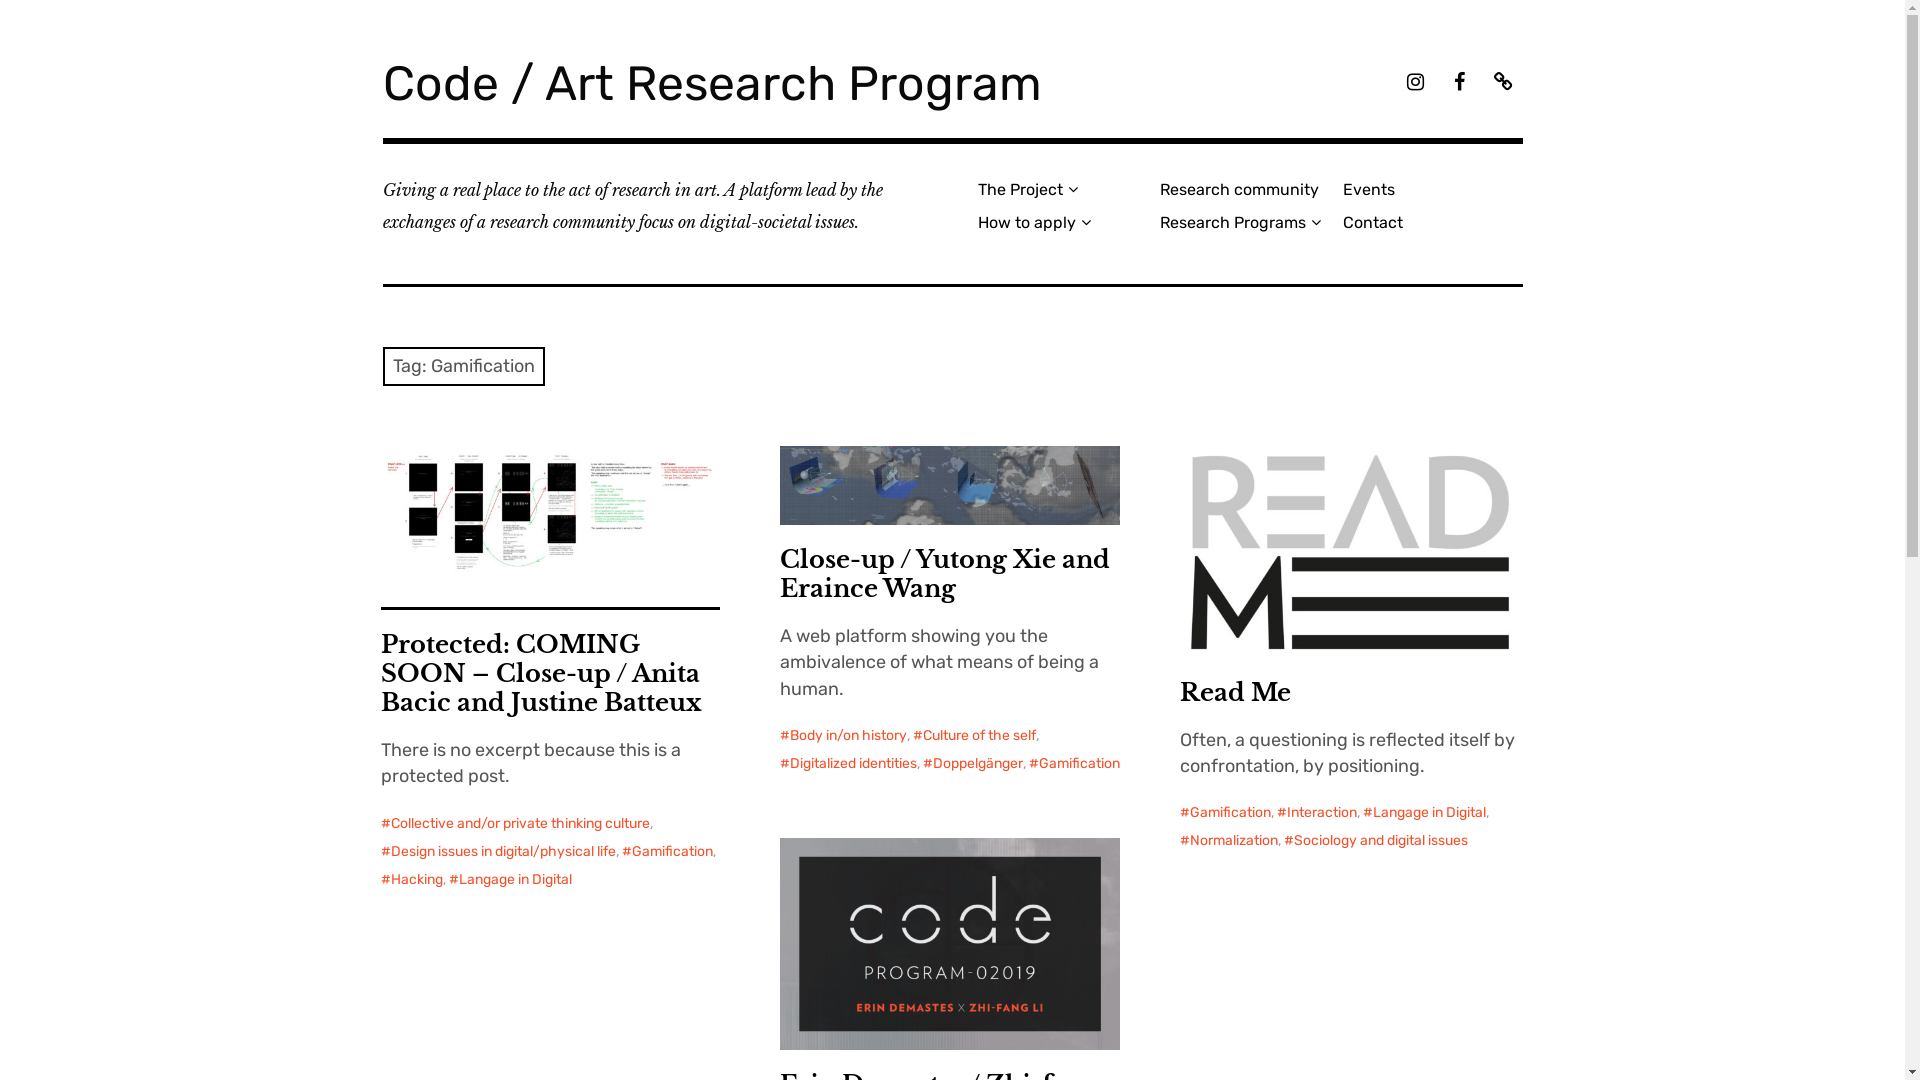  What do you see at coordinates (514, 824) in the screenshot?
I see `Collective and/or private thinking culture` at bounding box center [514, 824].